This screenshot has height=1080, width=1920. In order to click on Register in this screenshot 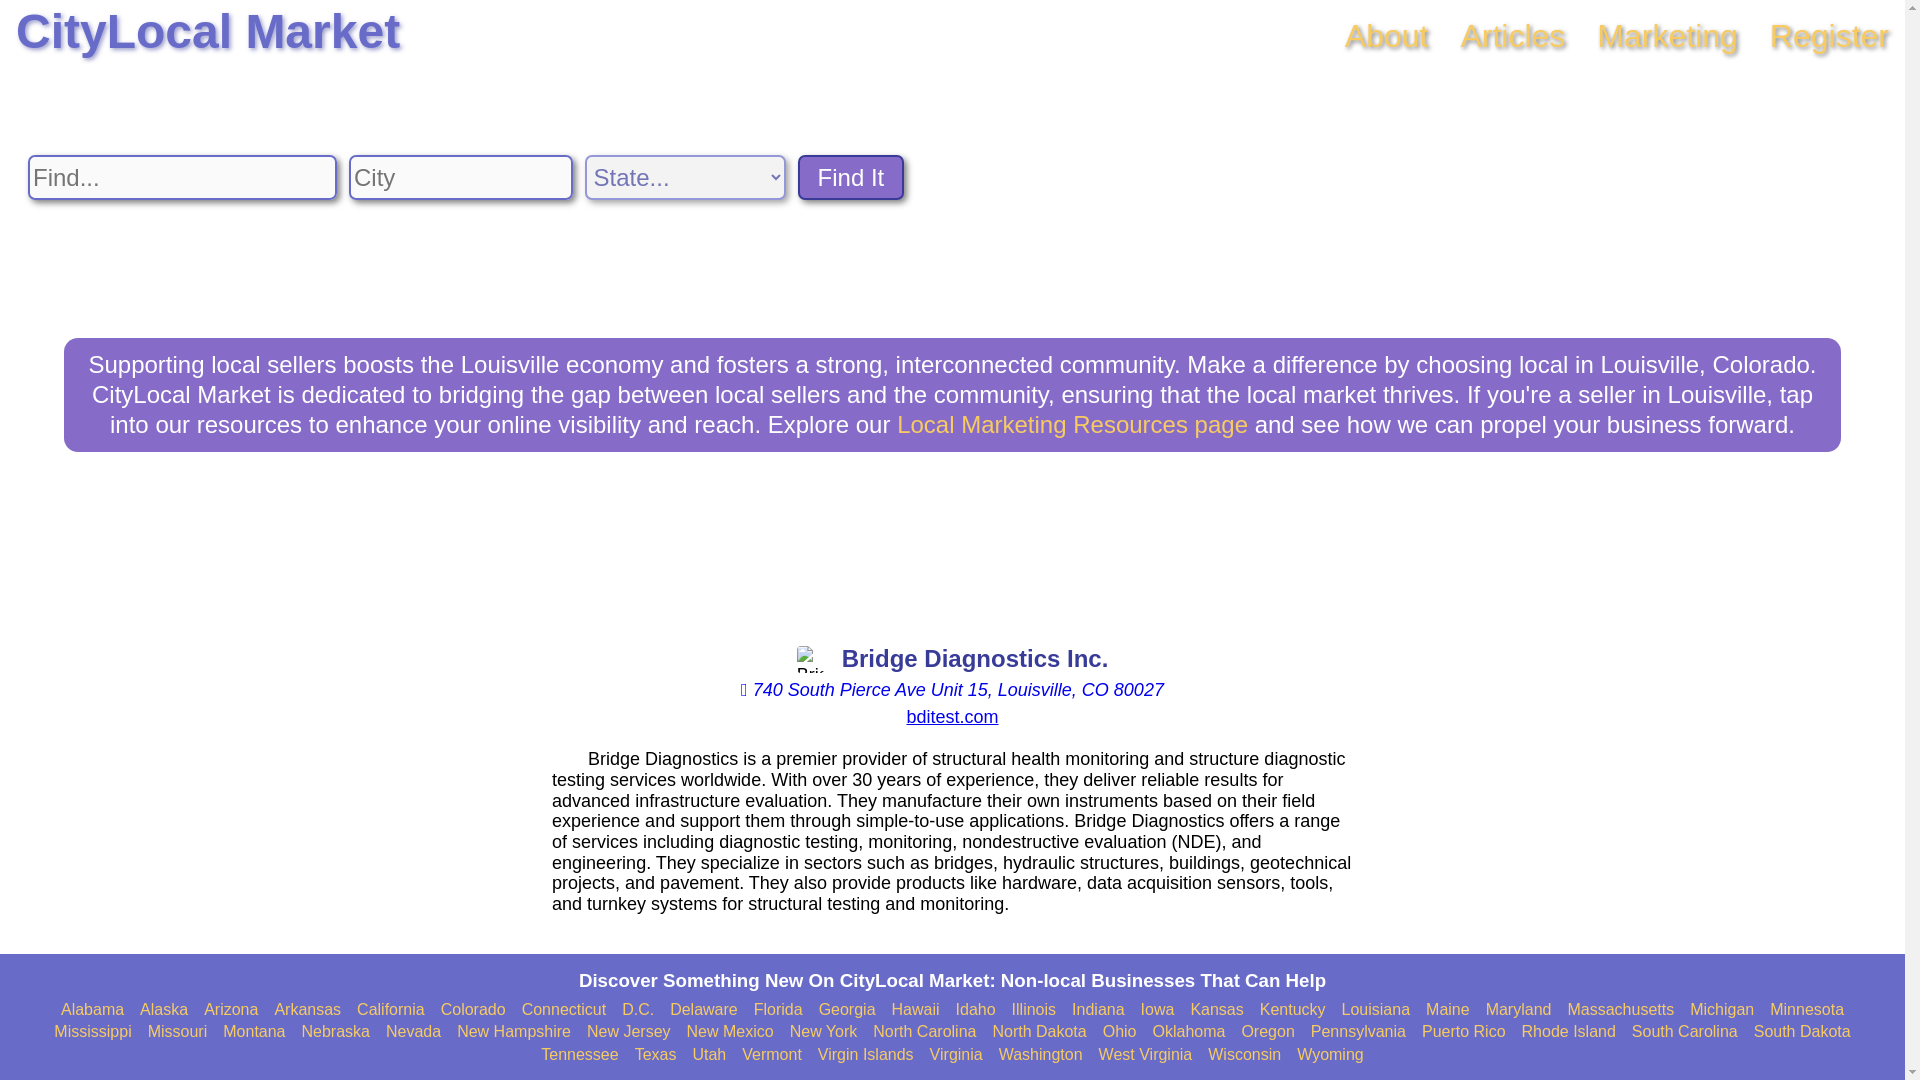, I will do `click(1830, 36)`.